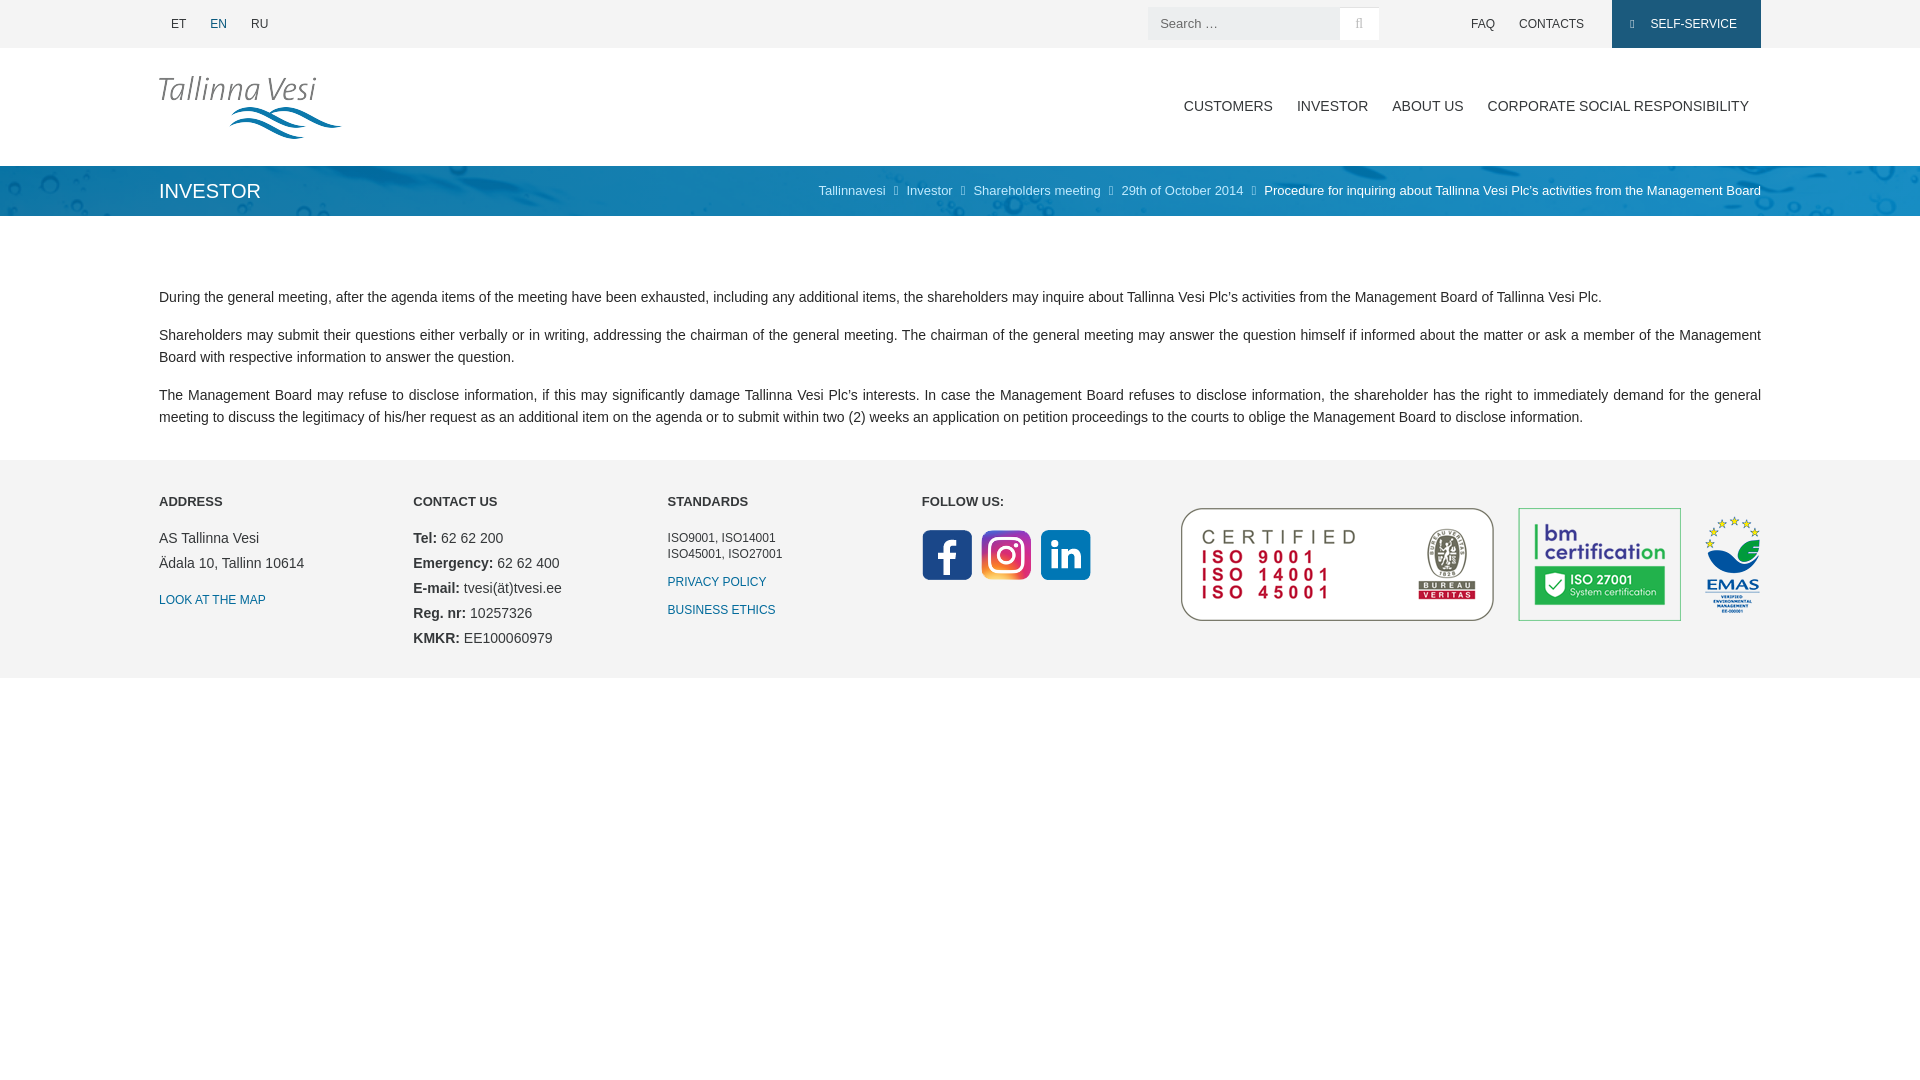 This screenshot has height=1080, width=1920. Describe the element at coordinates (1332, 106) in the screenshot. I see `INVESTOR` at that location.